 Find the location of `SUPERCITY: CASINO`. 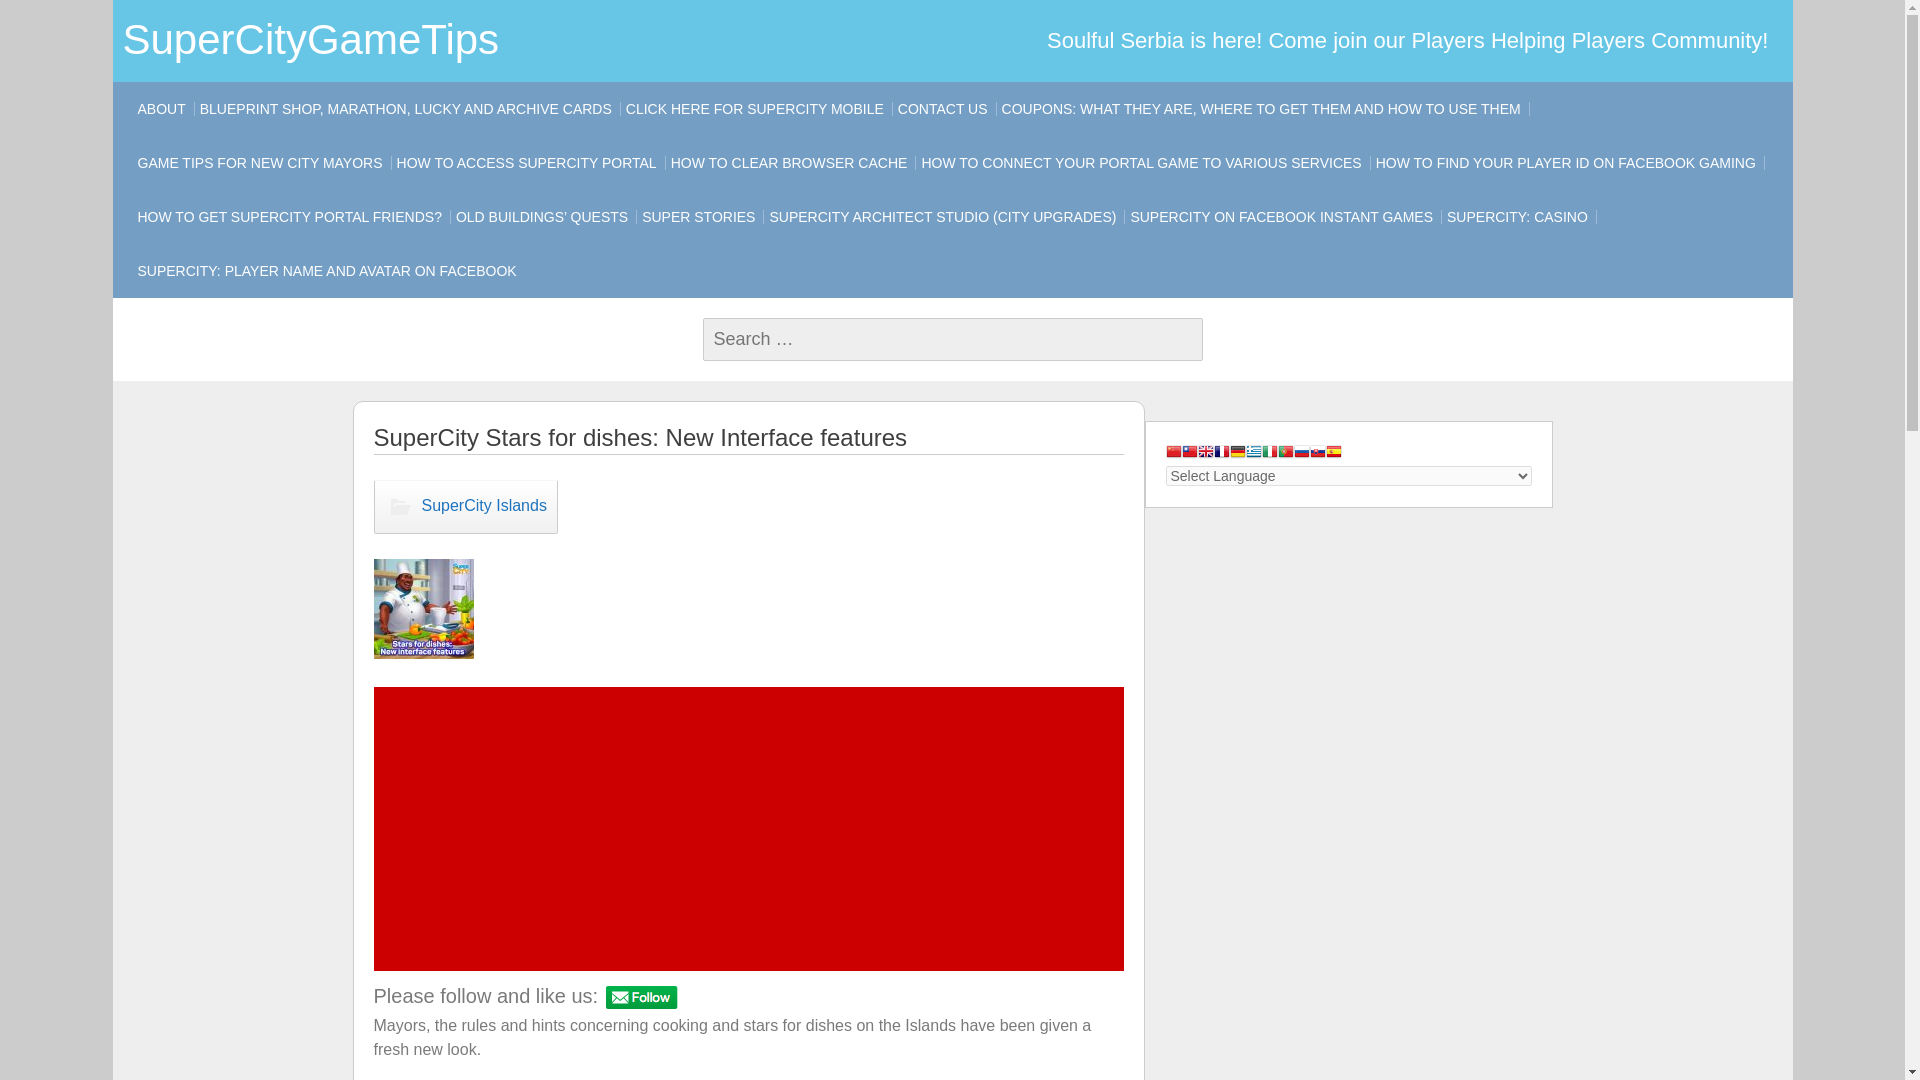

SUPERCITY: CASINO is located at coordinates (1517, 217).